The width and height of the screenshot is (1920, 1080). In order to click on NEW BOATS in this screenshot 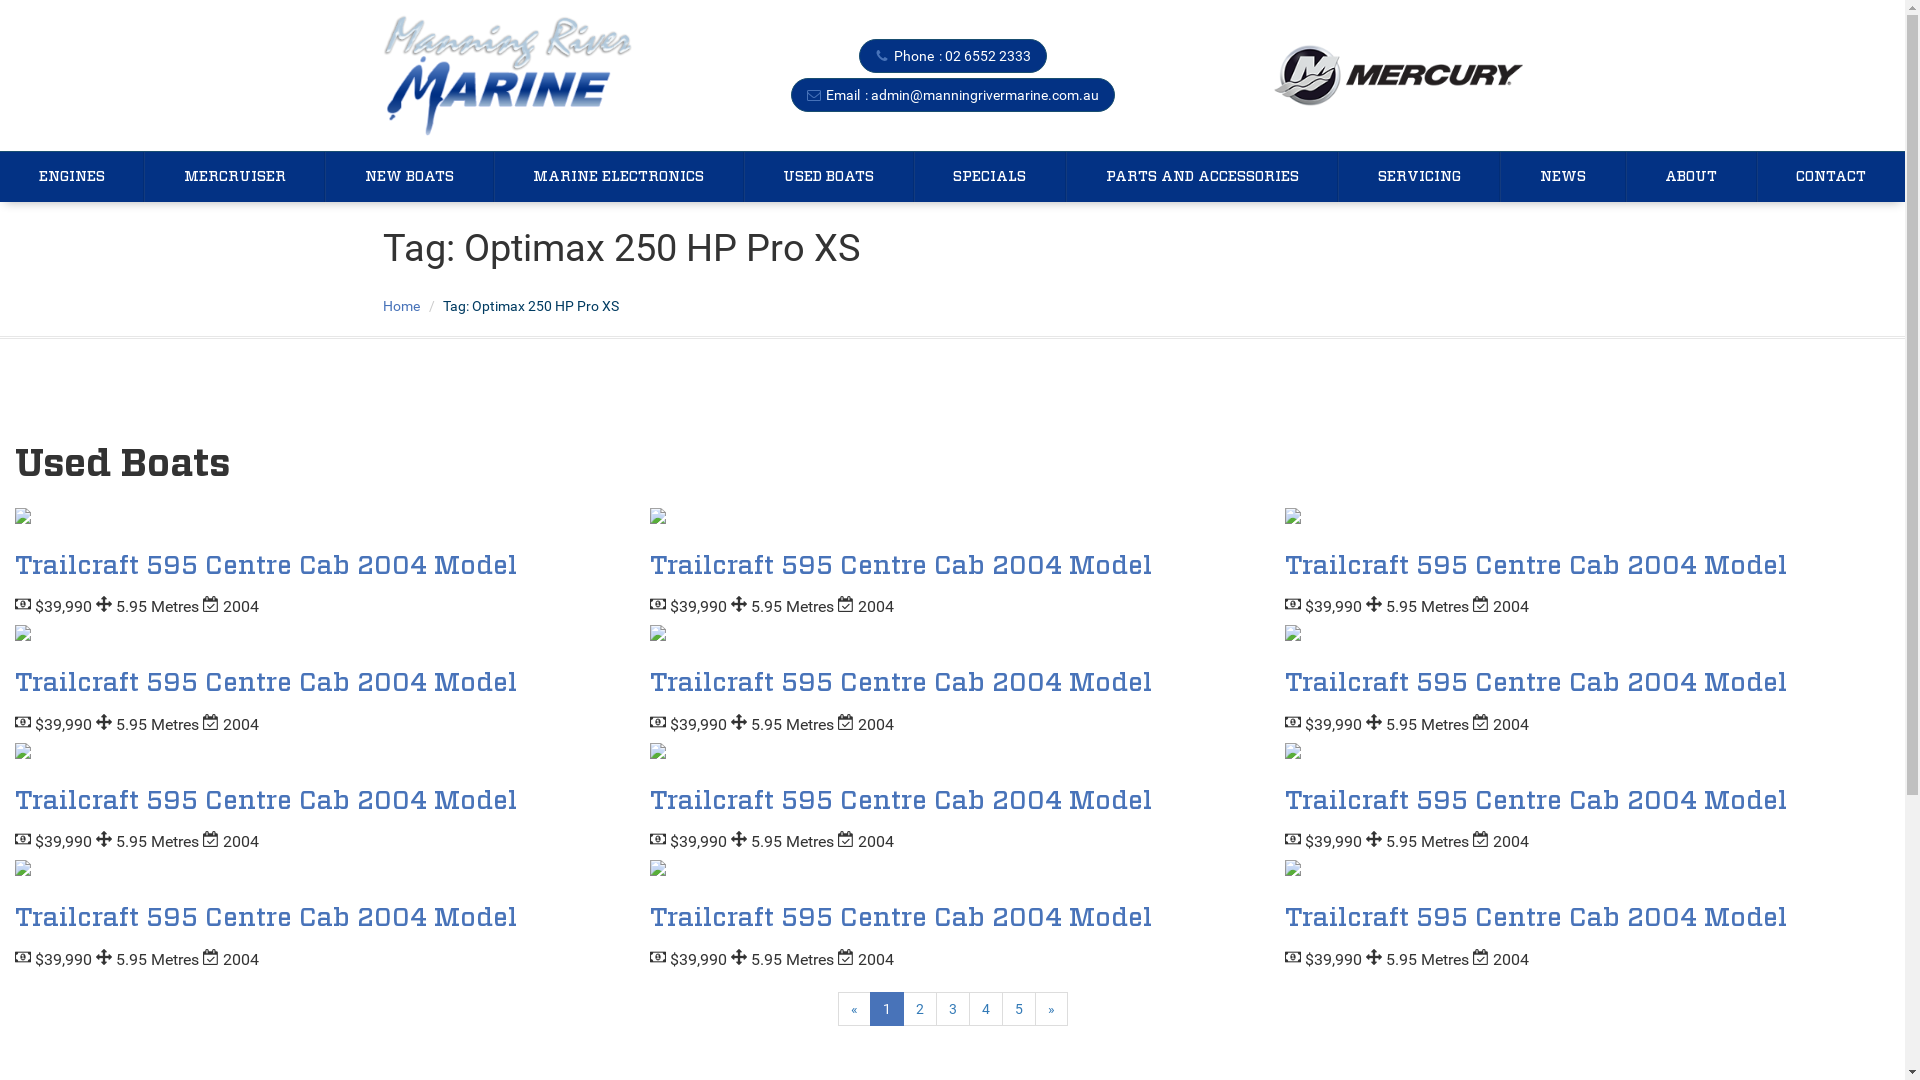, I will do `click(408, 177)`.